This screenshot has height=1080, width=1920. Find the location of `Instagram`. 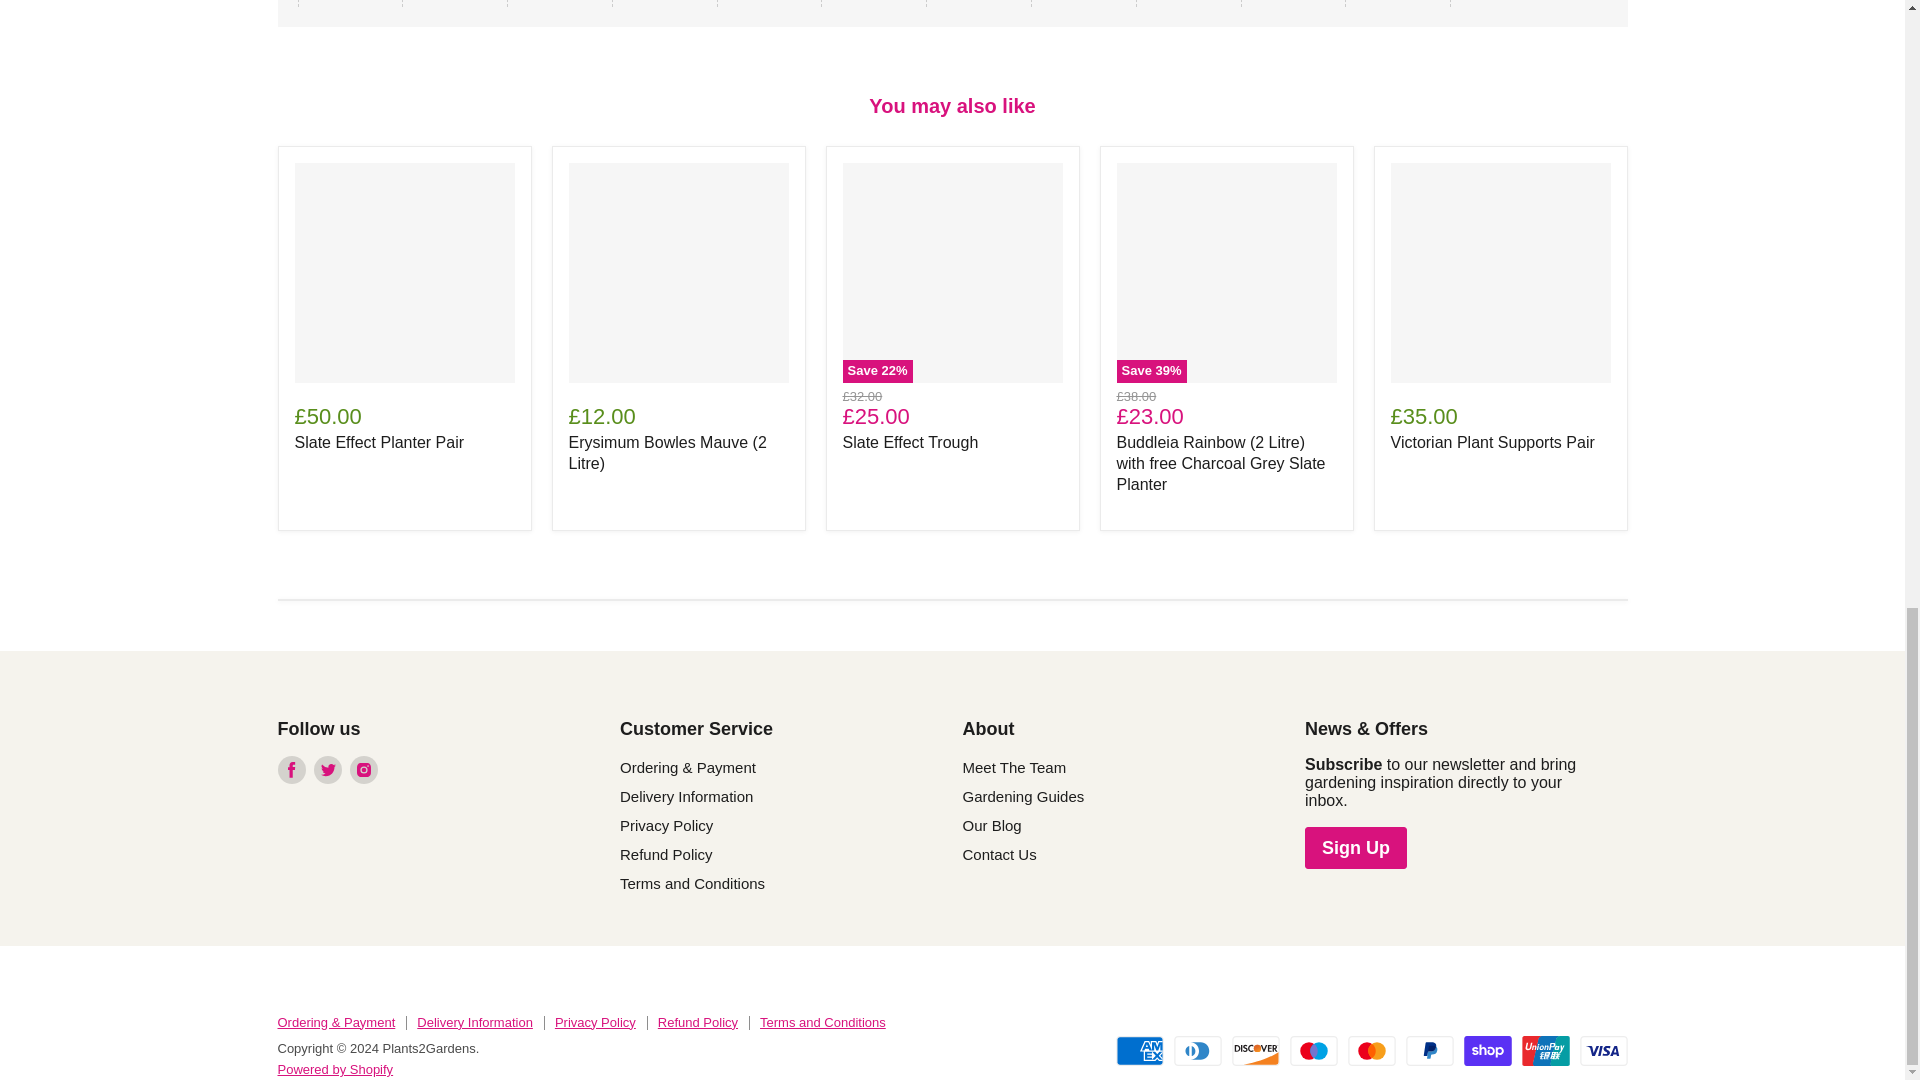

Instagram is located at coordinates (364, 770).